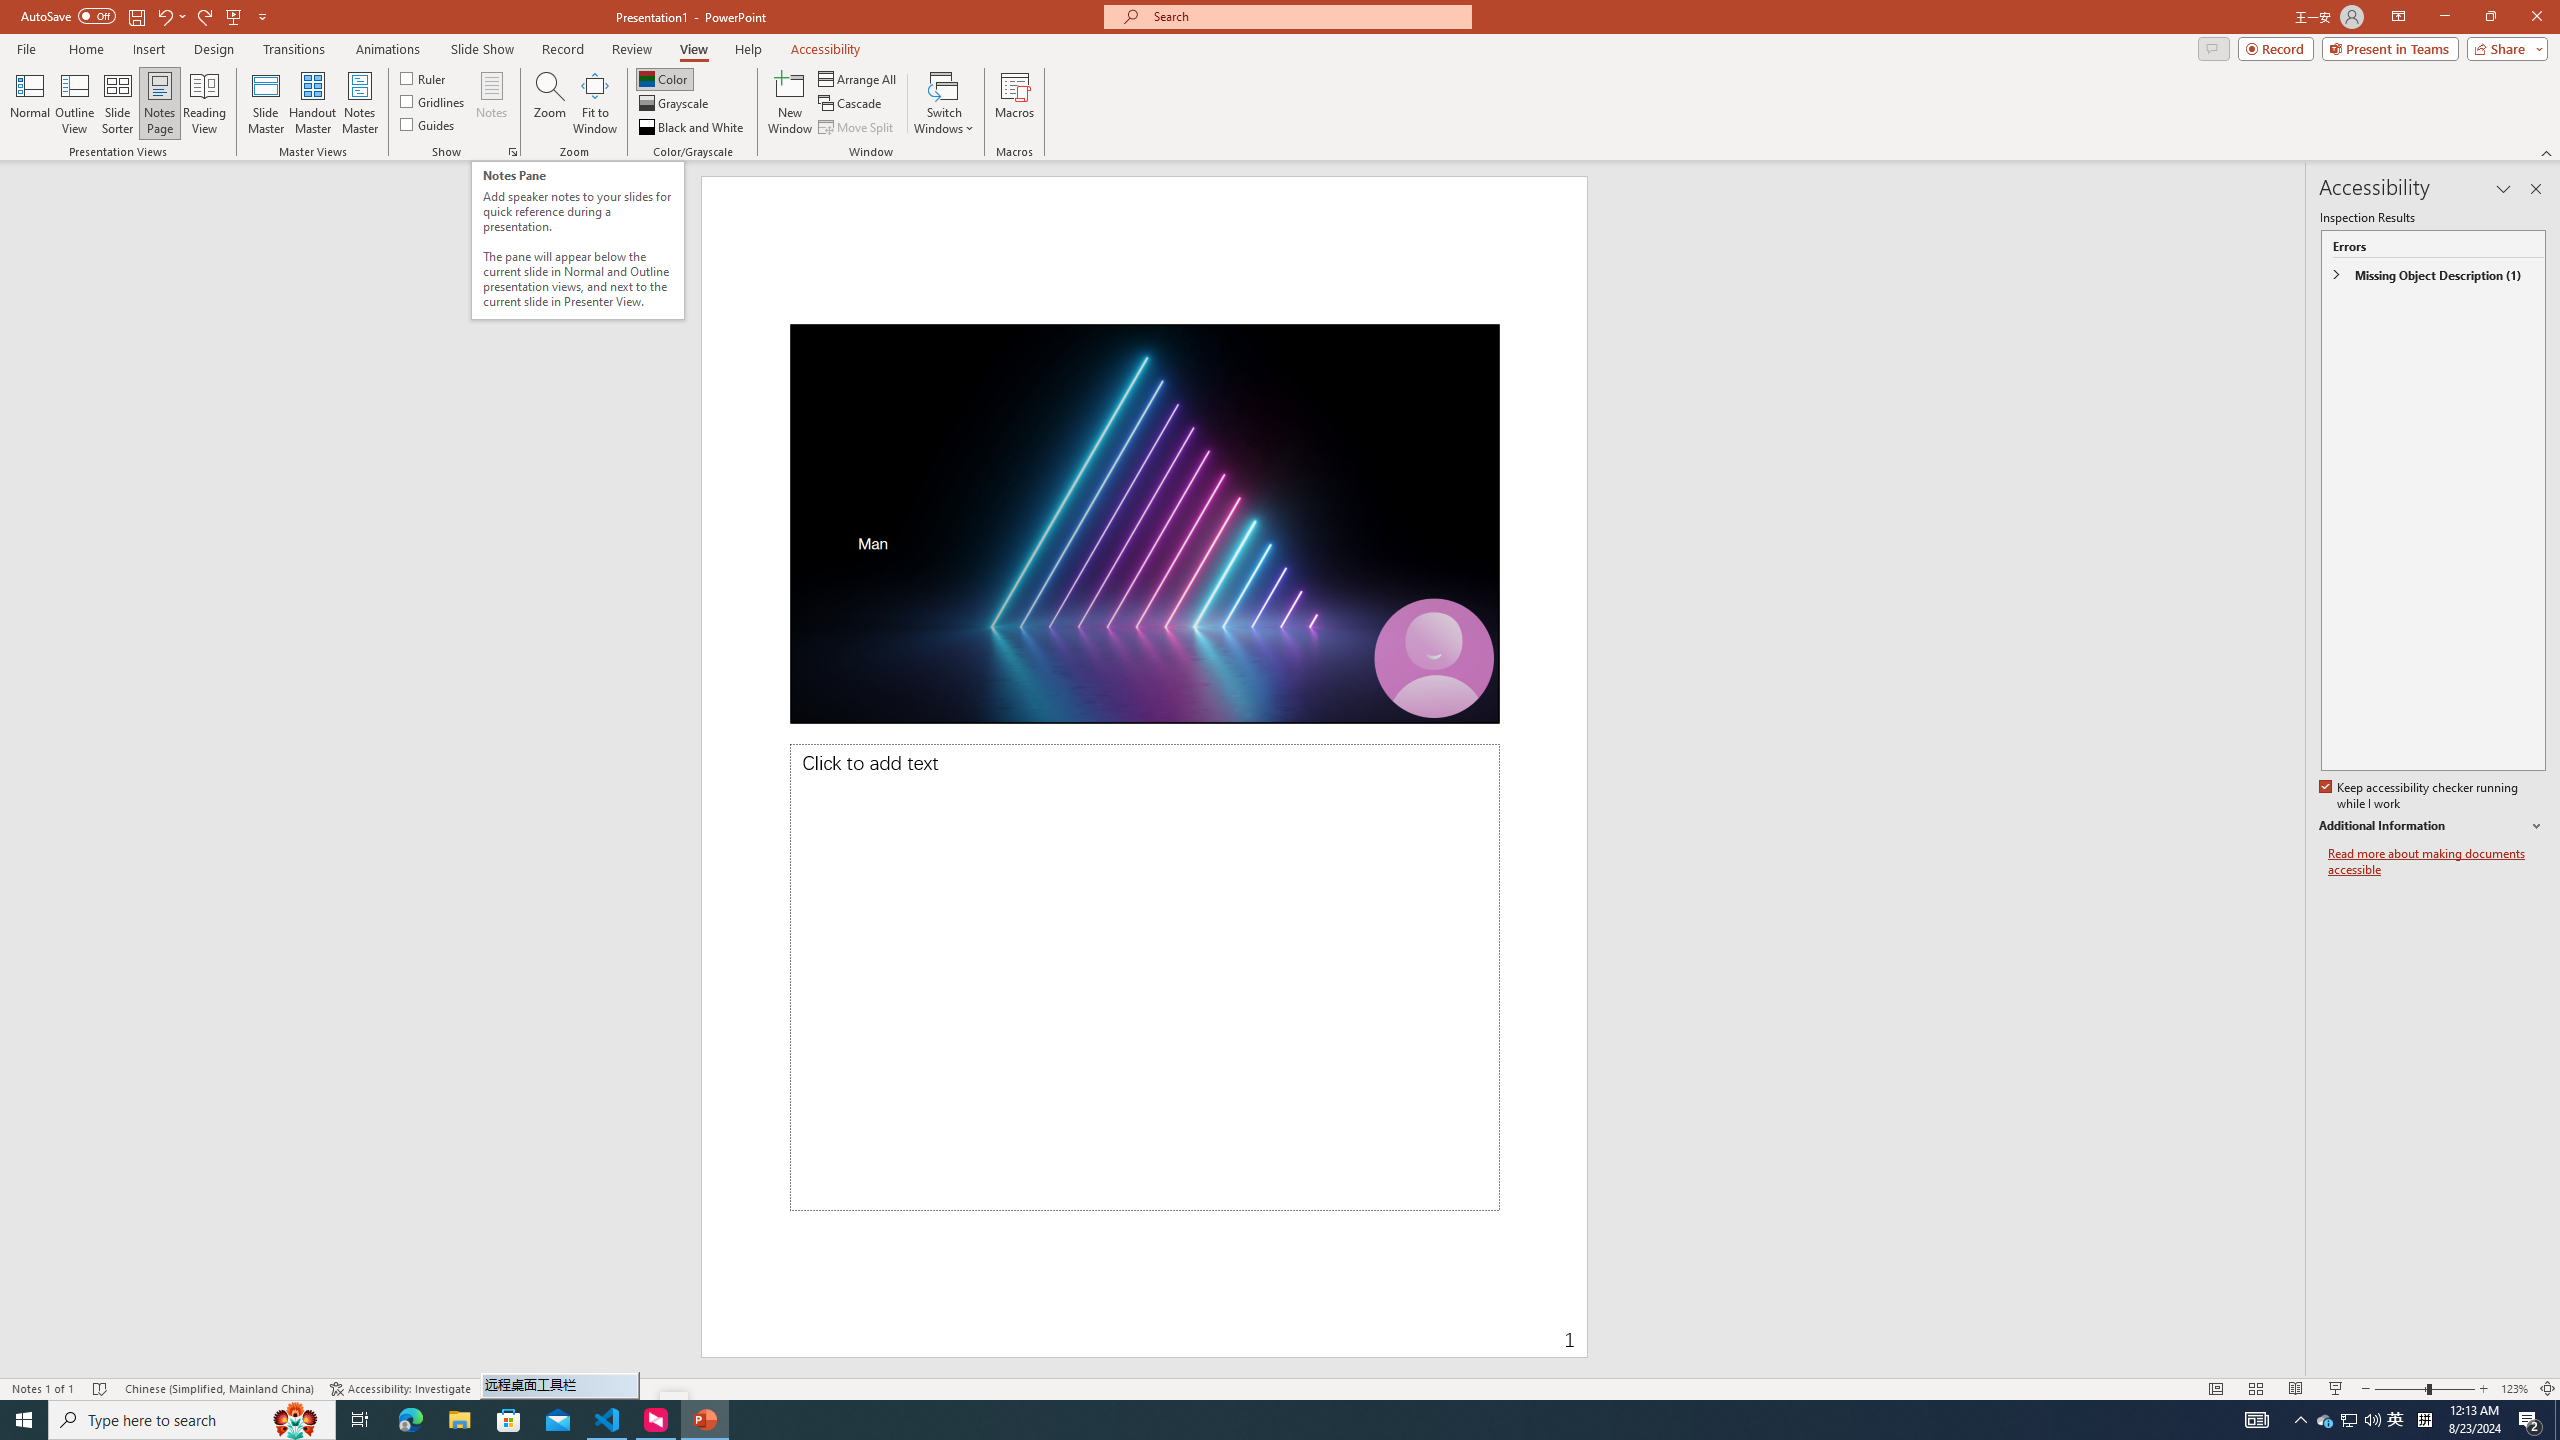 The width and height of the screenshot is (2560, 1440). What do you see at coordinates (851, 104) in the screenshot?
I see `Cascade` at bounding box center [851, 104].